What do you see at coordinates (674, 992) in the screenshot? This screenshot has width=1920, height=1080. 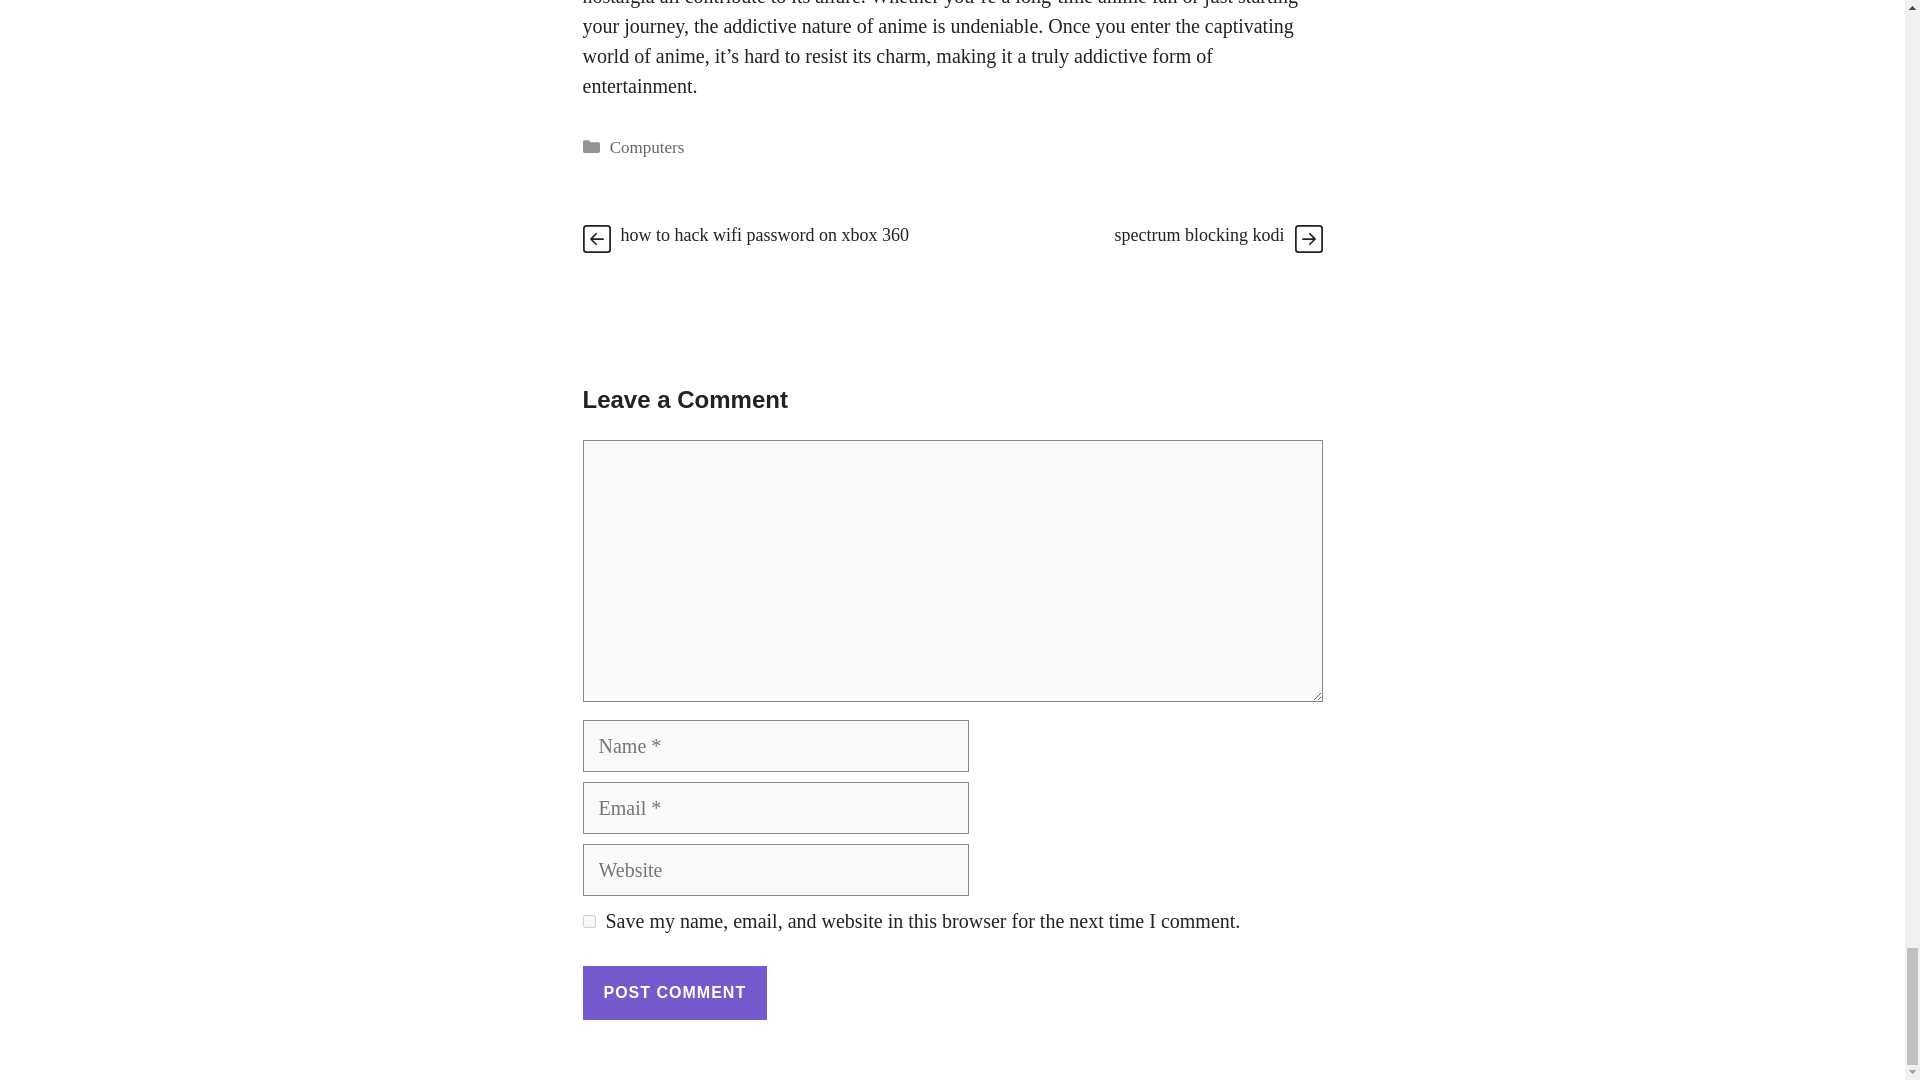 I see `Post Comment` at bounding box center [674, 992].